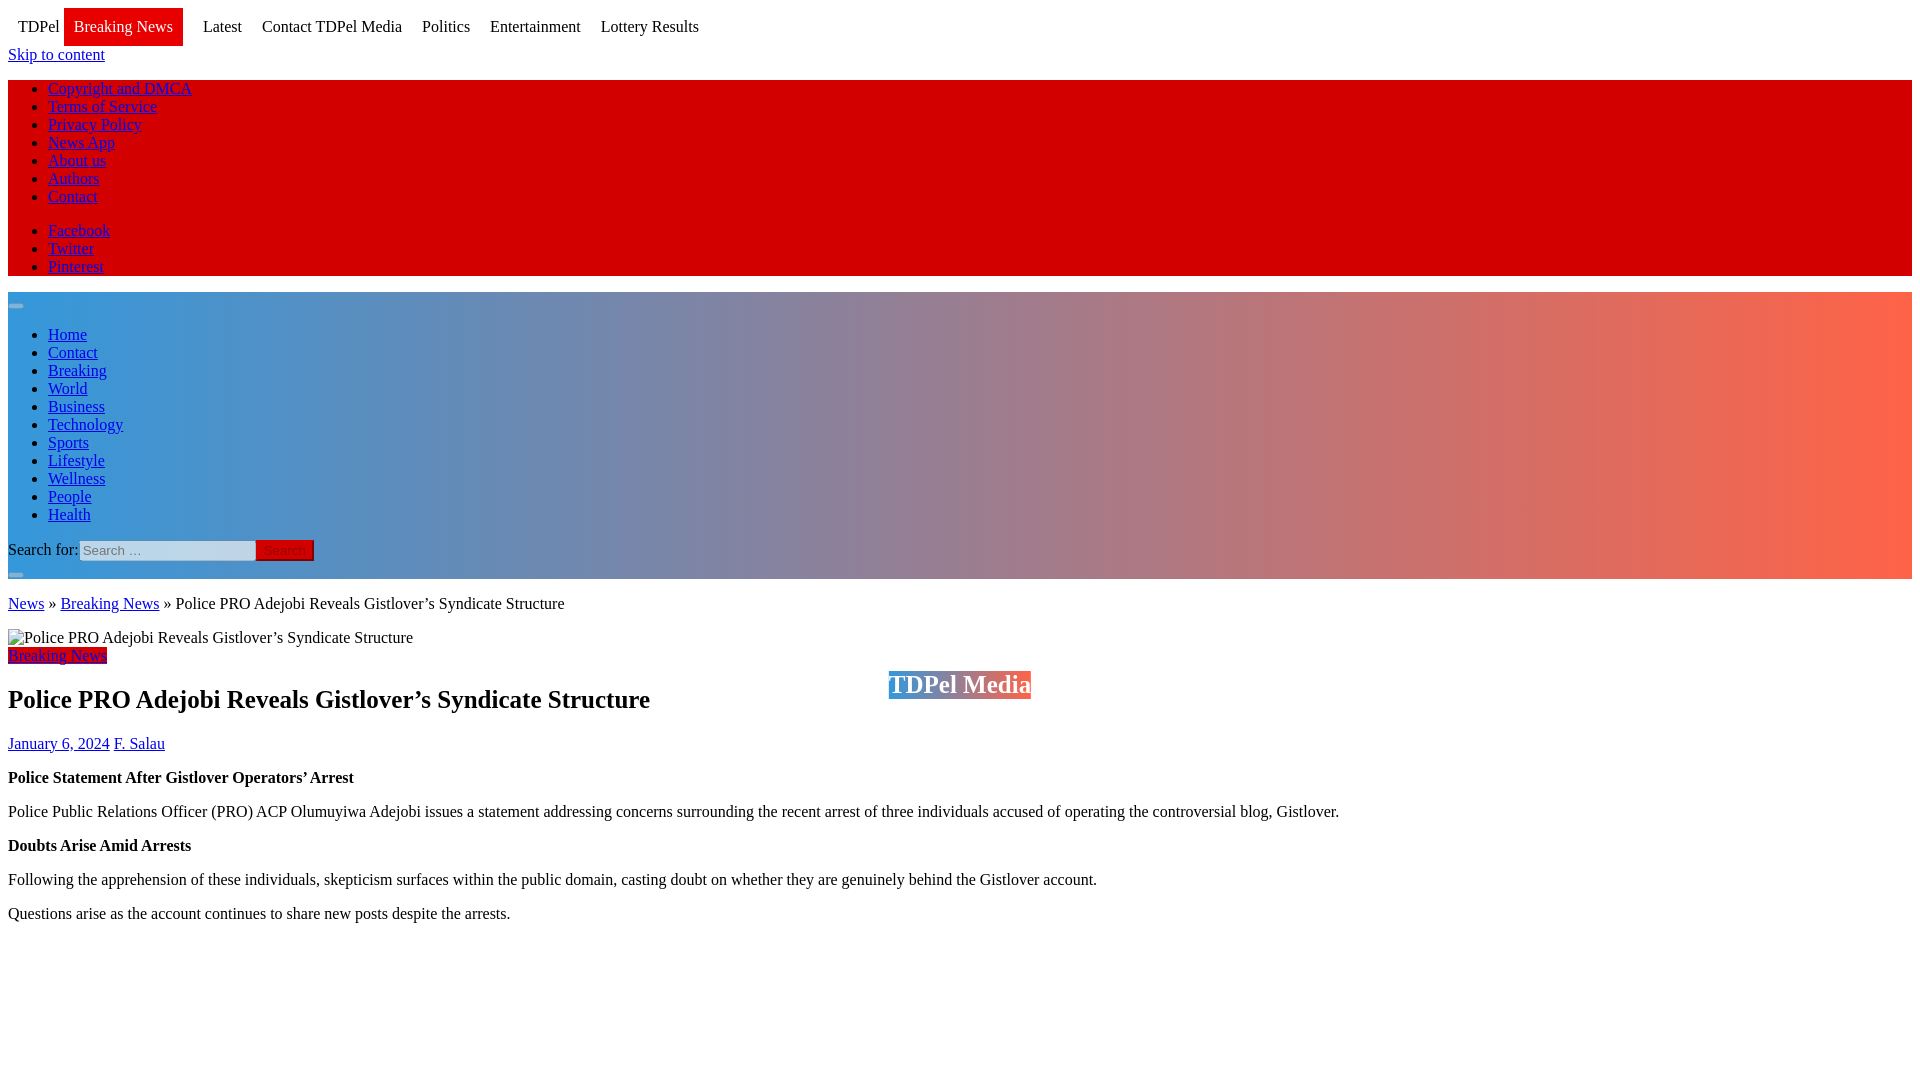  I want to click on Breaking, so click(78, 370).